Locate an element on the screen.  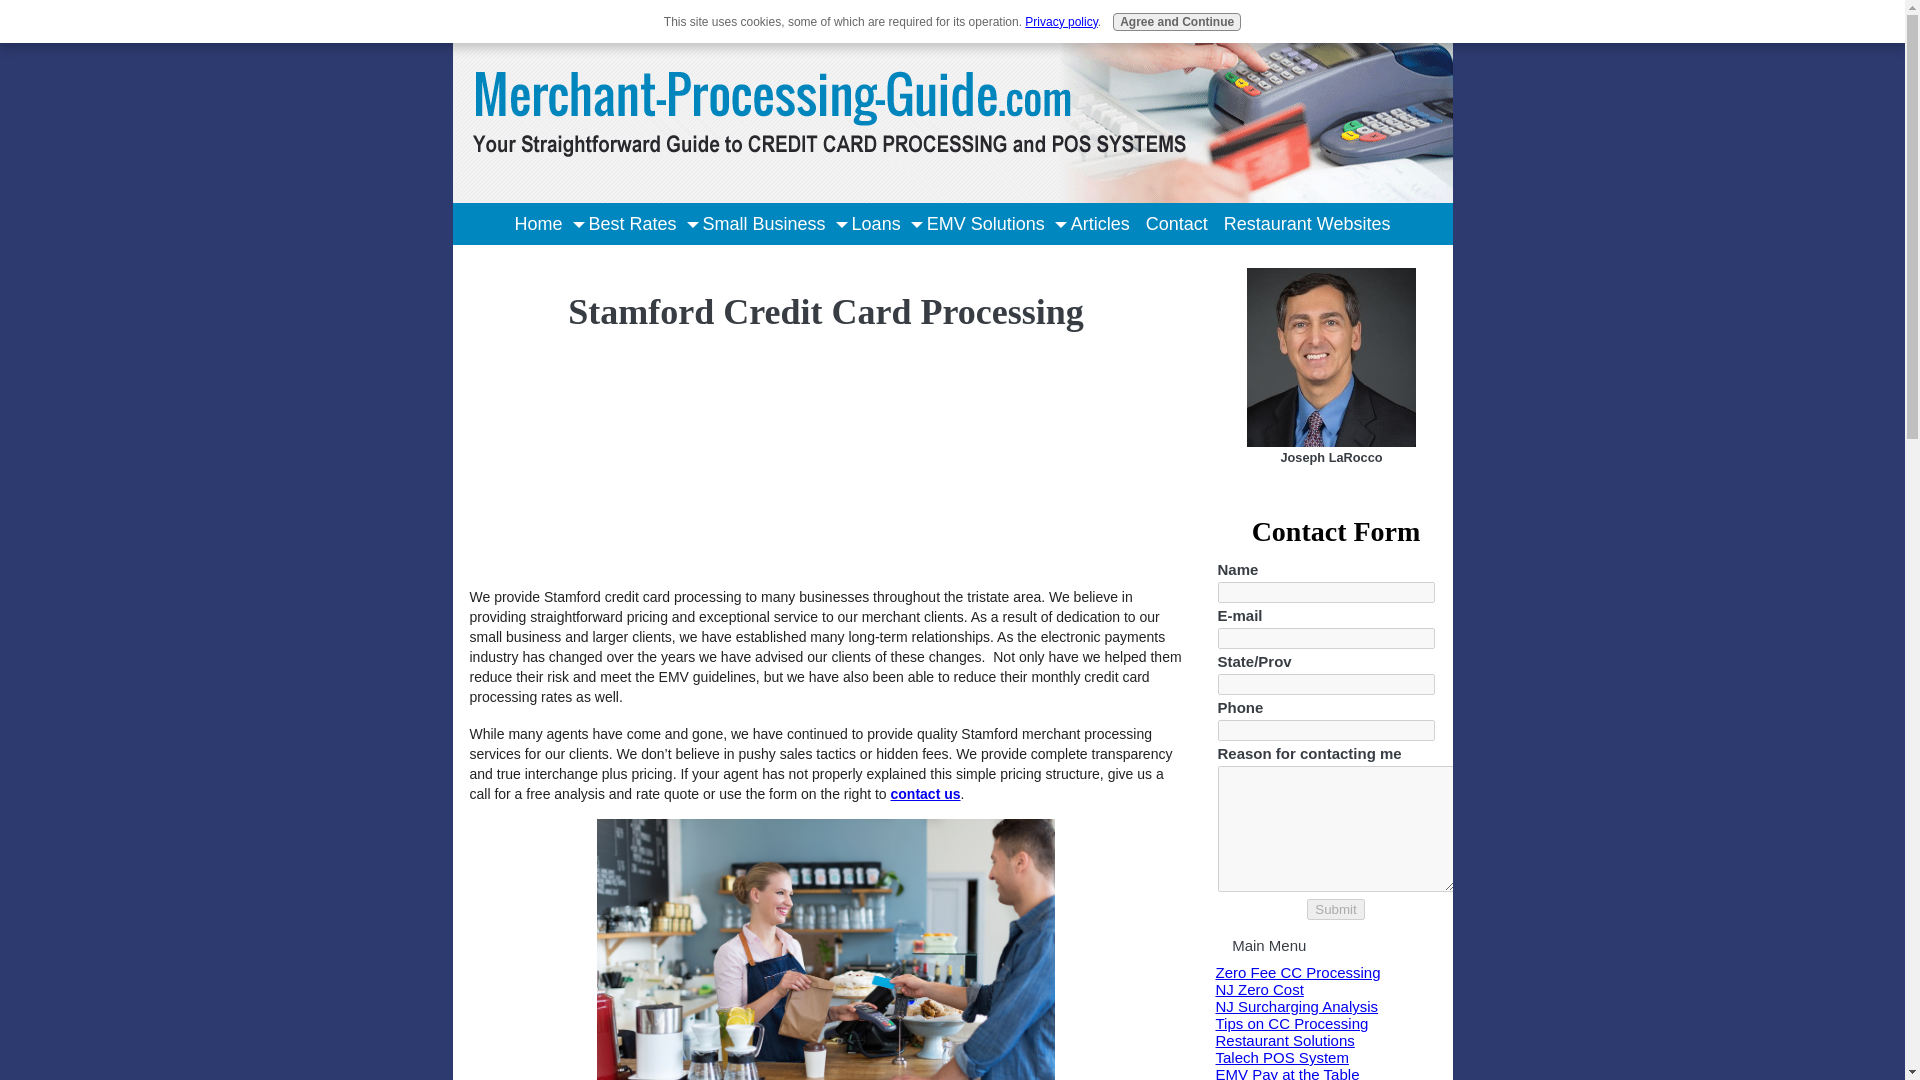
Home is located at coordinates (538, 224).